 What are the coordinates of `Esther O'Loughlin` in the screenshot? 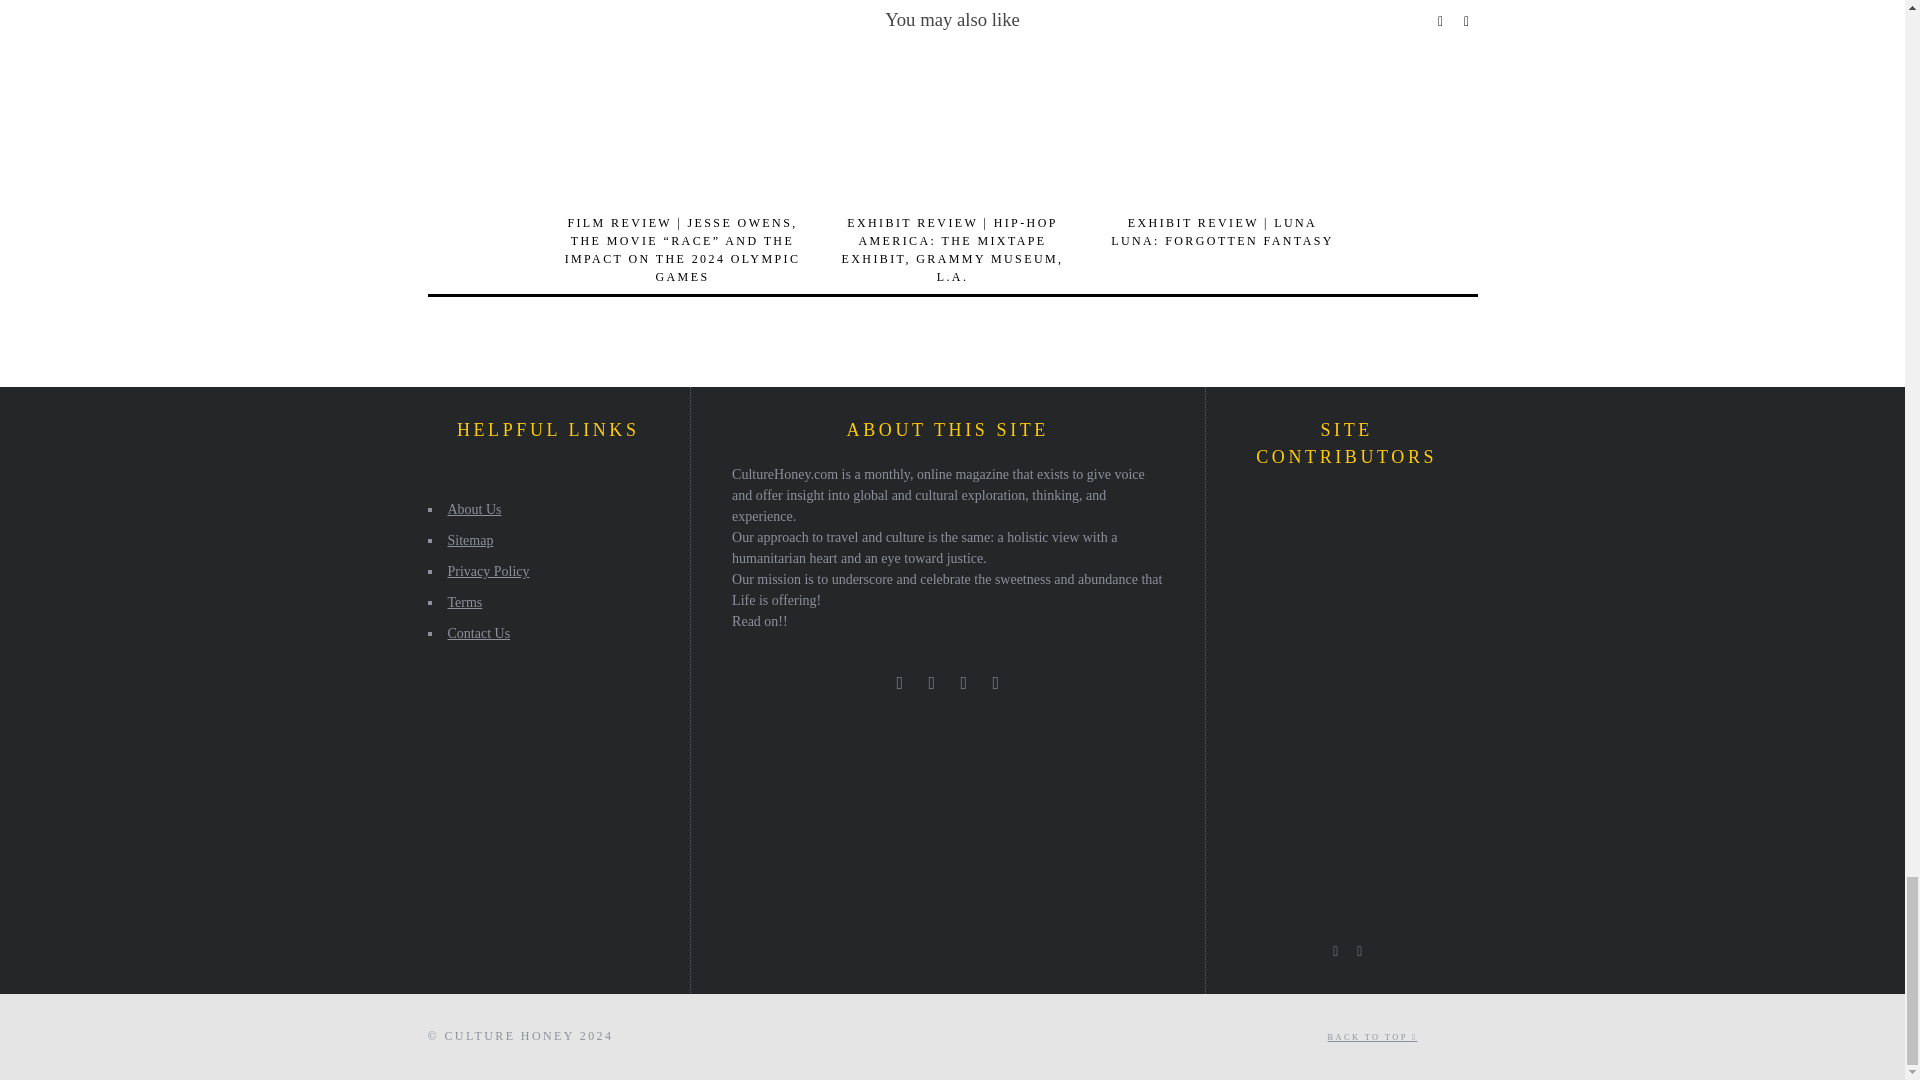 It's located at (1253, 627).